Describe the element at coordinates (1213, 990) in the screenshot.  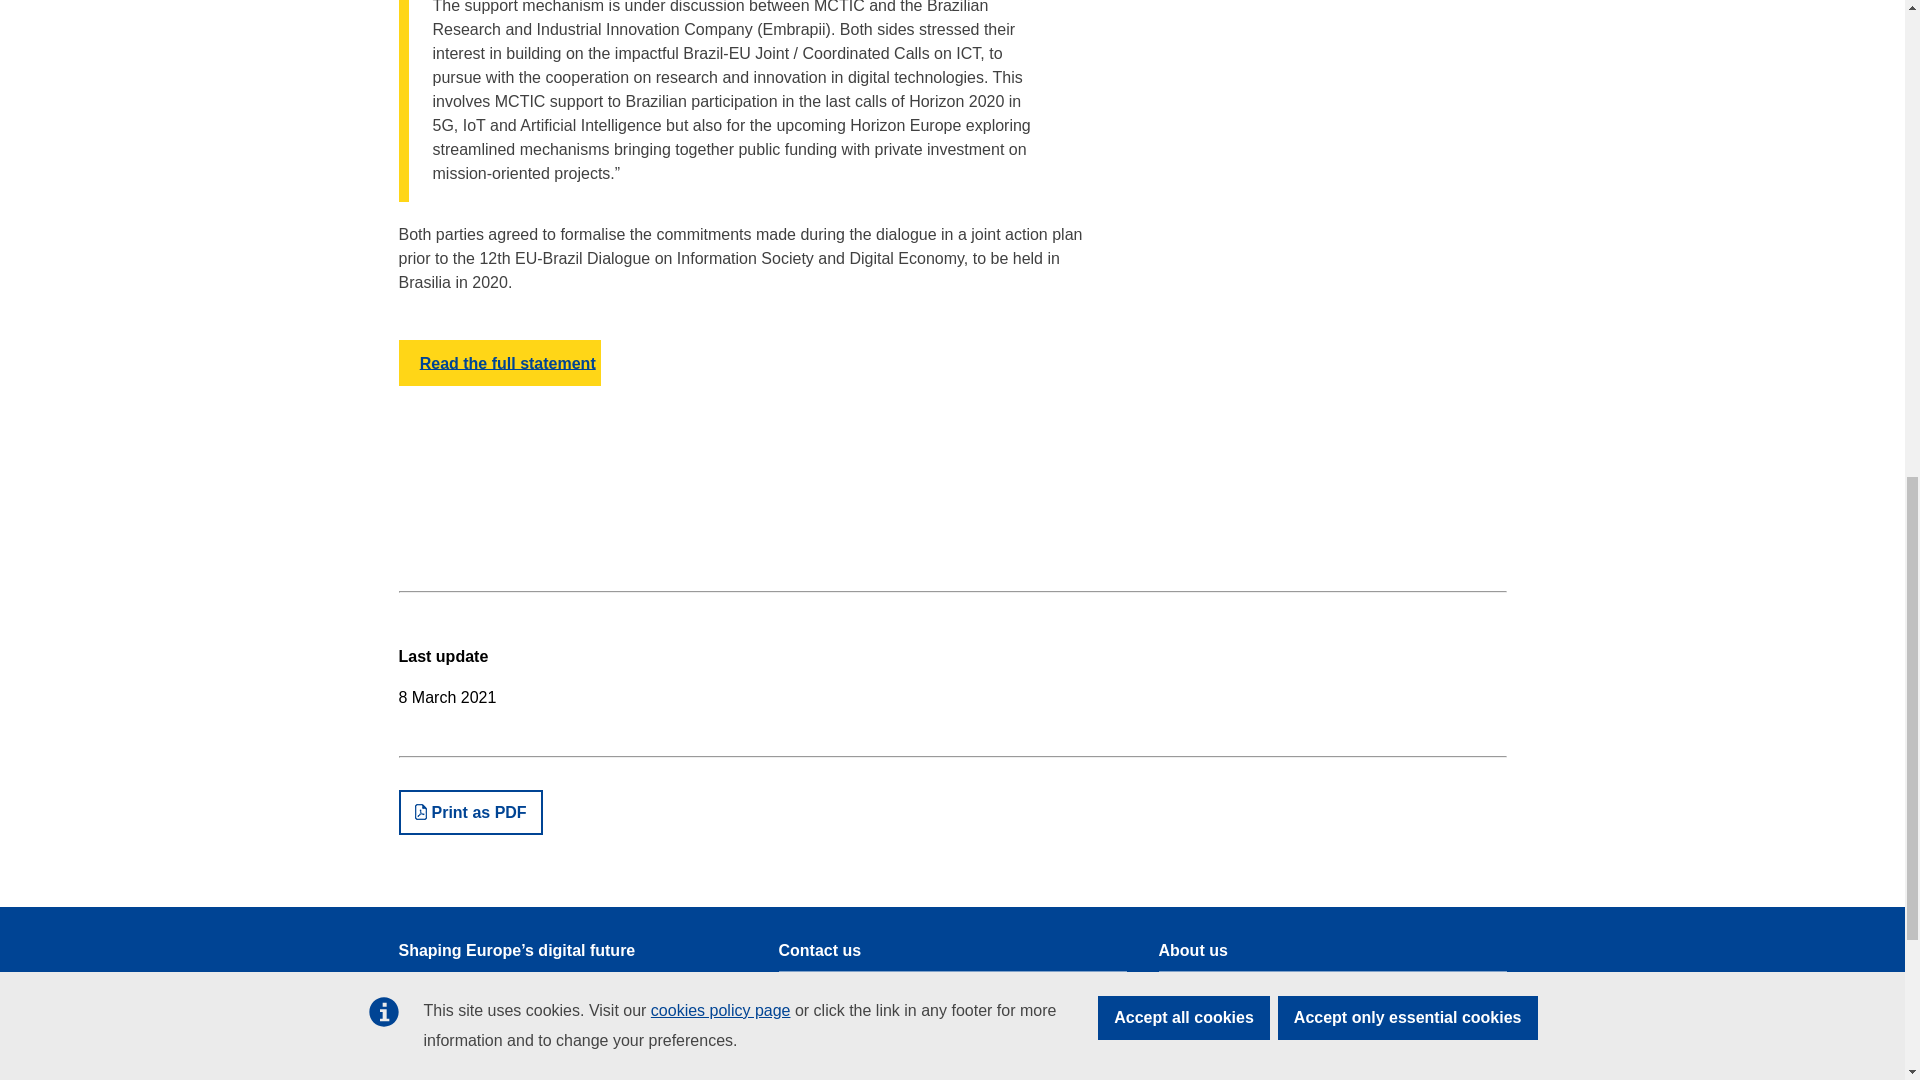
I see `Privacy statement` at that location.